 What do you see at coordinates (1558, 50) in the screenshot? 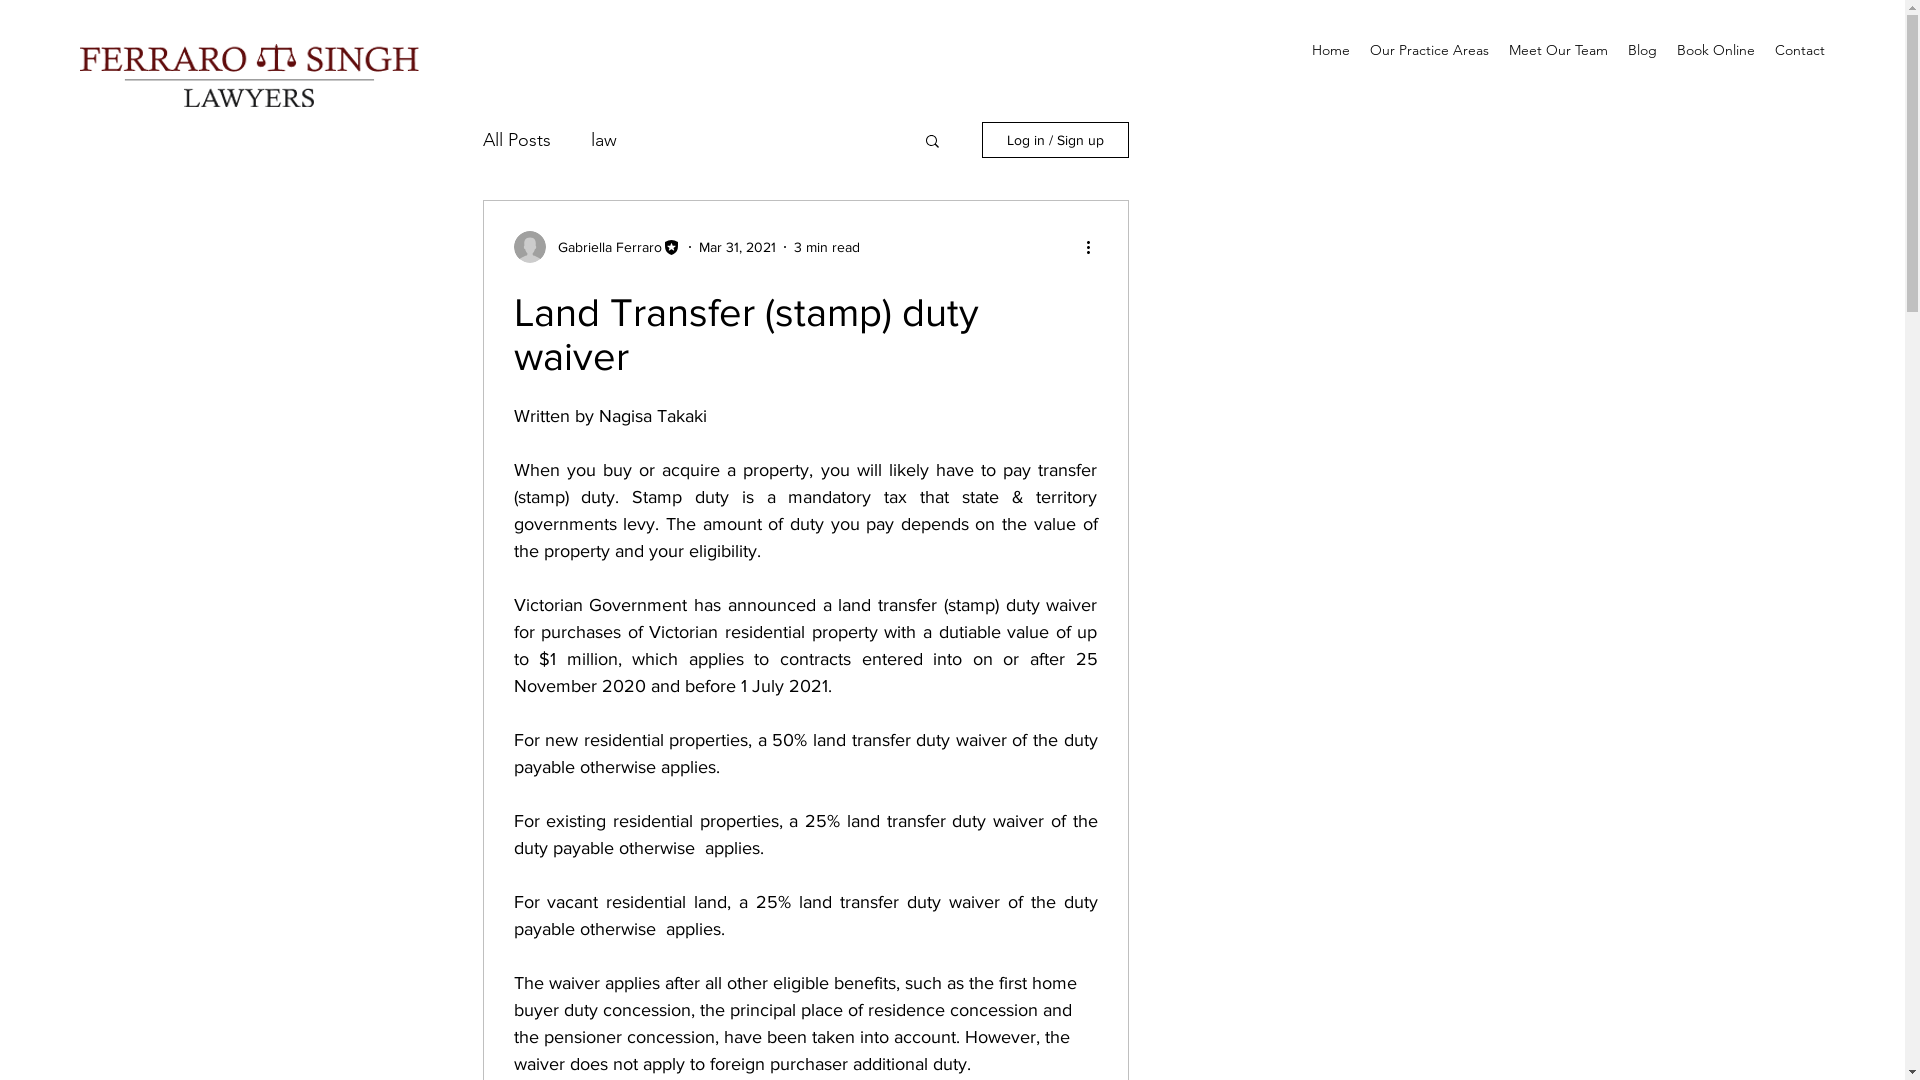
I see `Meet Our Team` at bounding box center [1558, 50].